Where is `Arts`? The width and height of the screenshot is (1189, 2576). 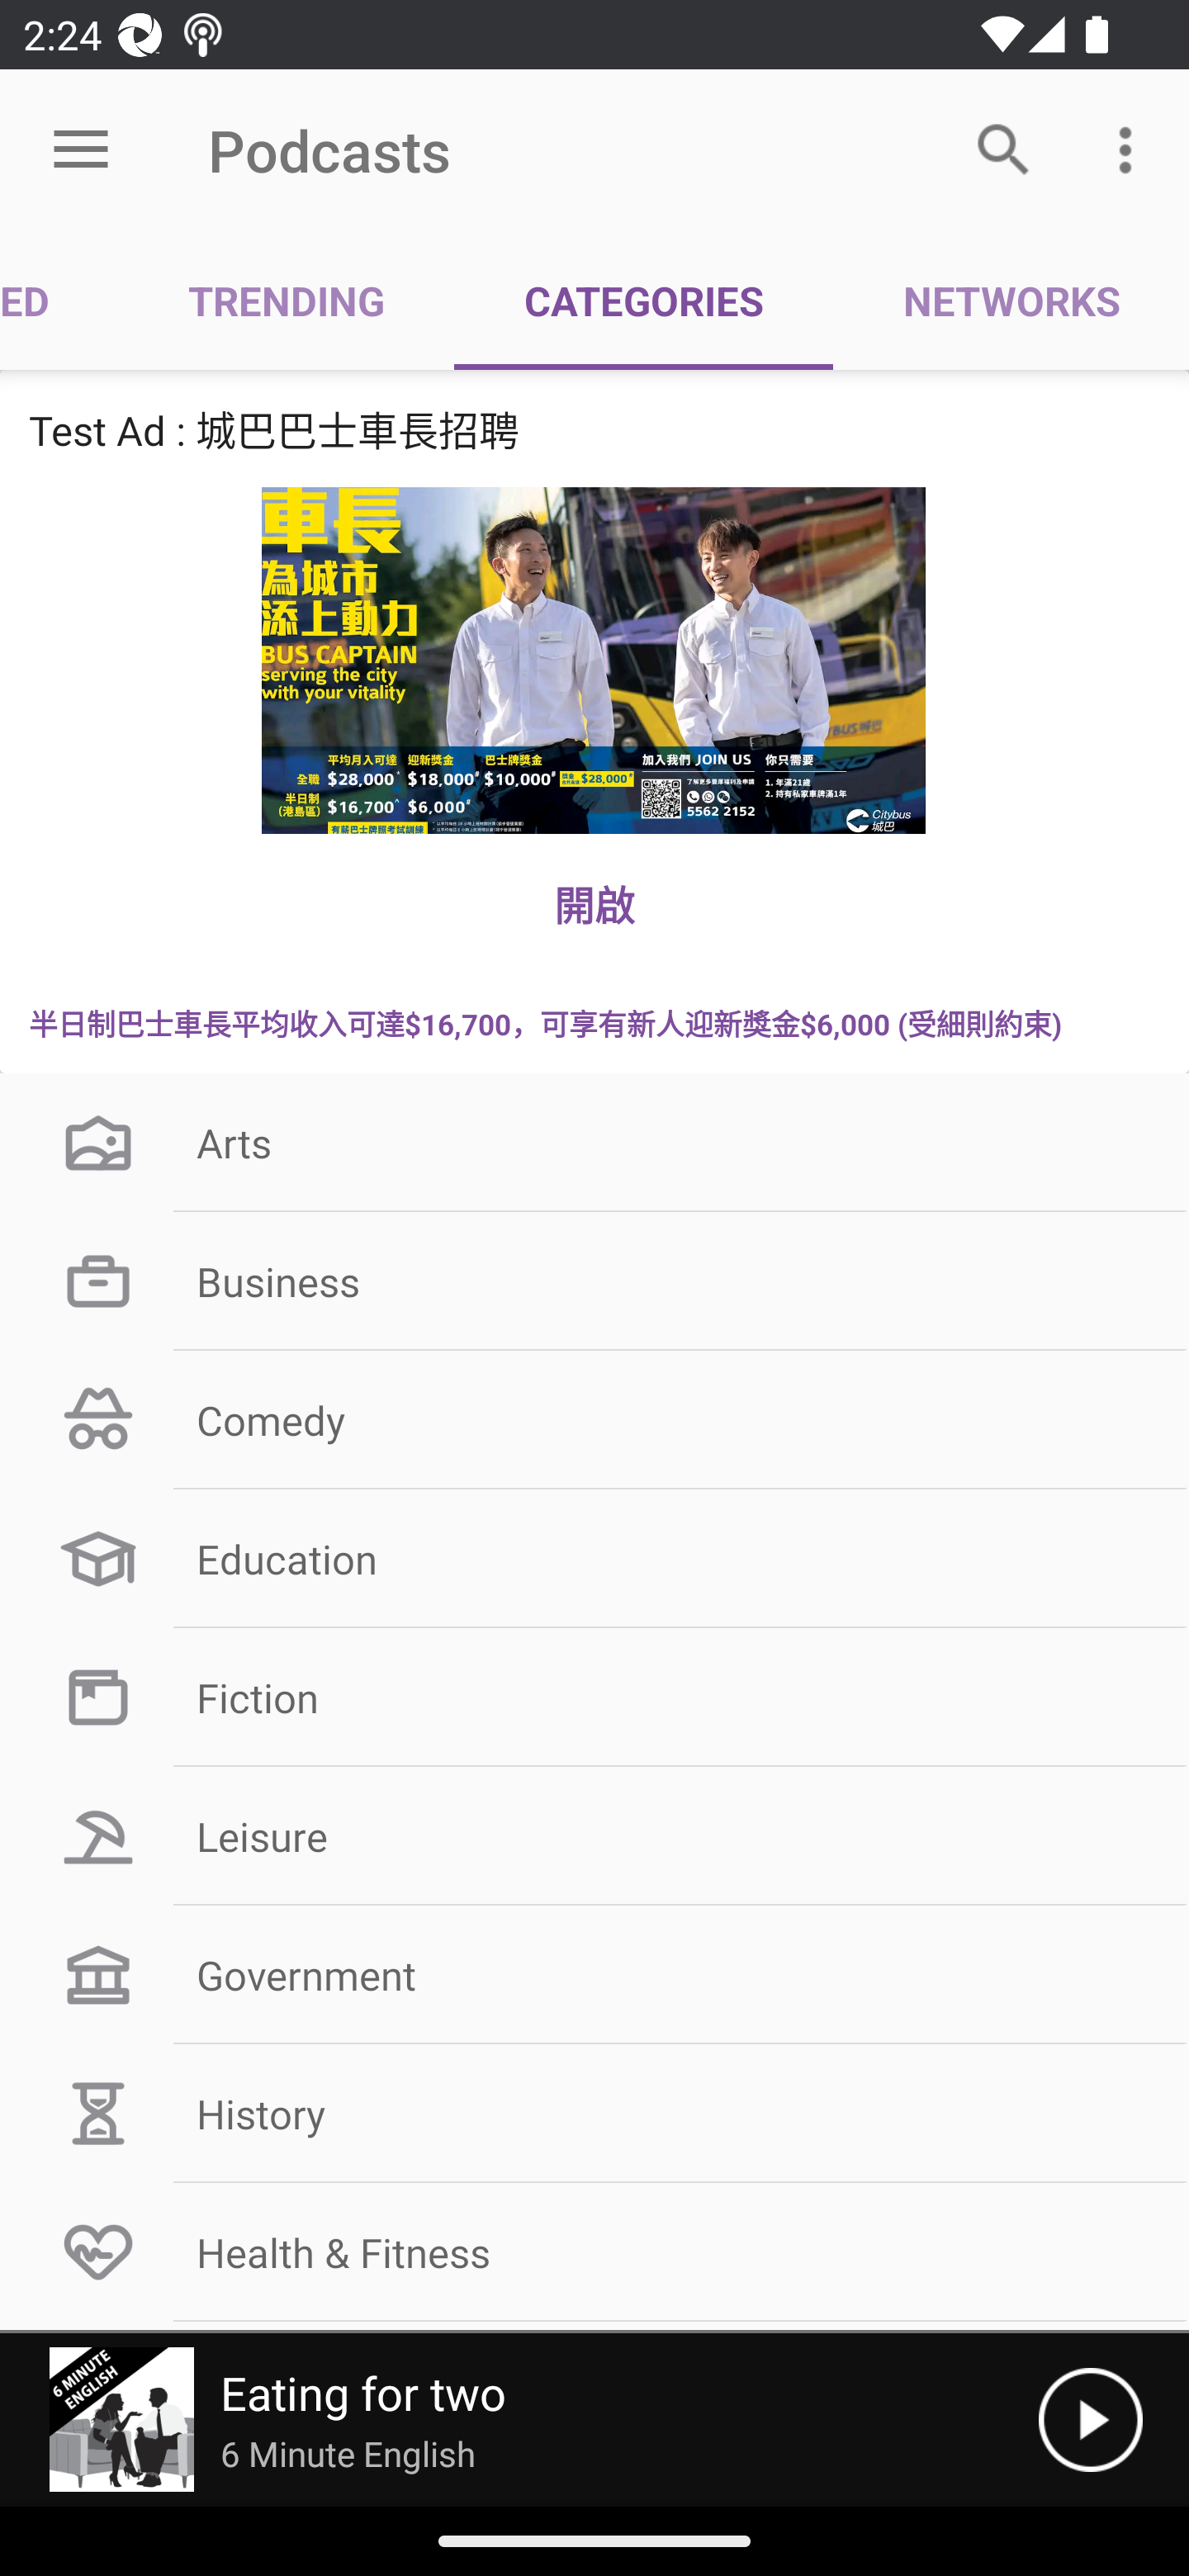 Arts is located at coordinates (594, 1144).